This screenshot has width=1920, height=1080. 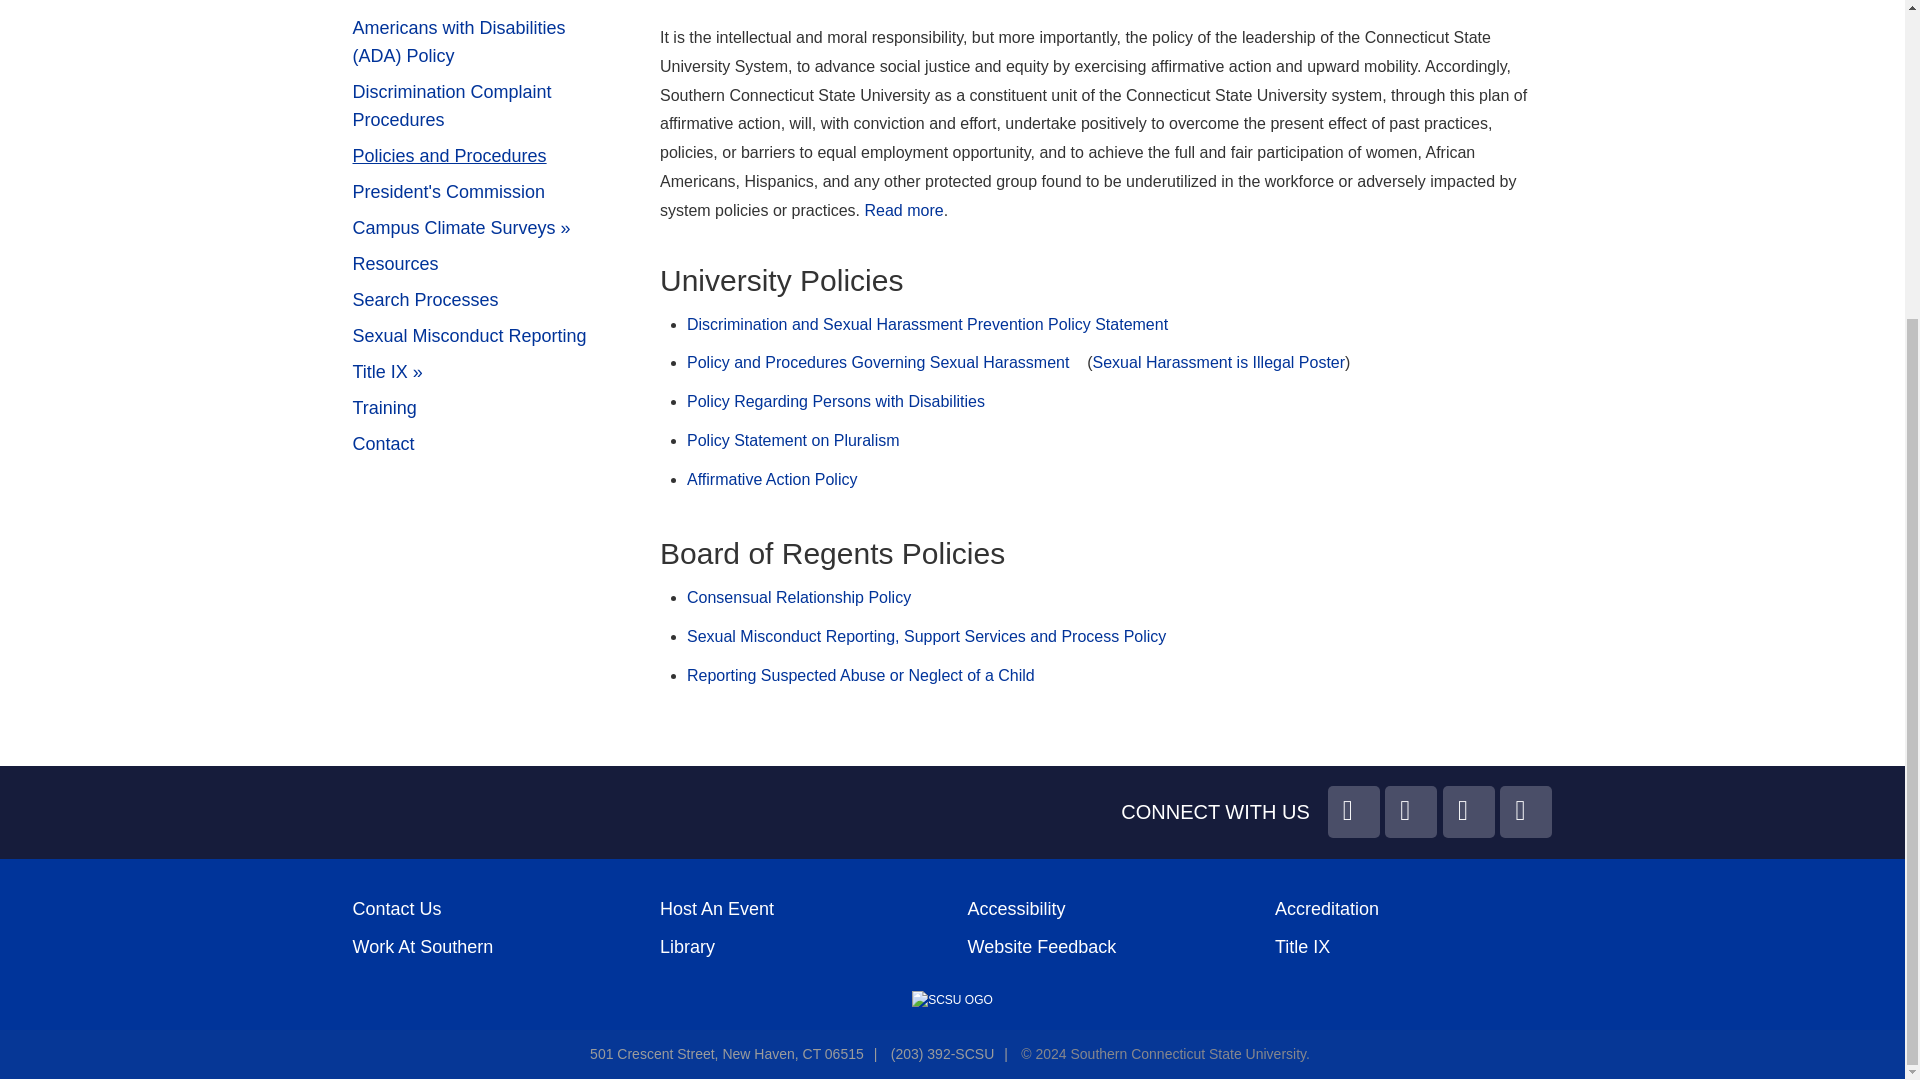 What do you see at coordinates (926, 636) in the screenshot?
I see `Sexual Misconduct Policy` at bounding box center [926, 636].